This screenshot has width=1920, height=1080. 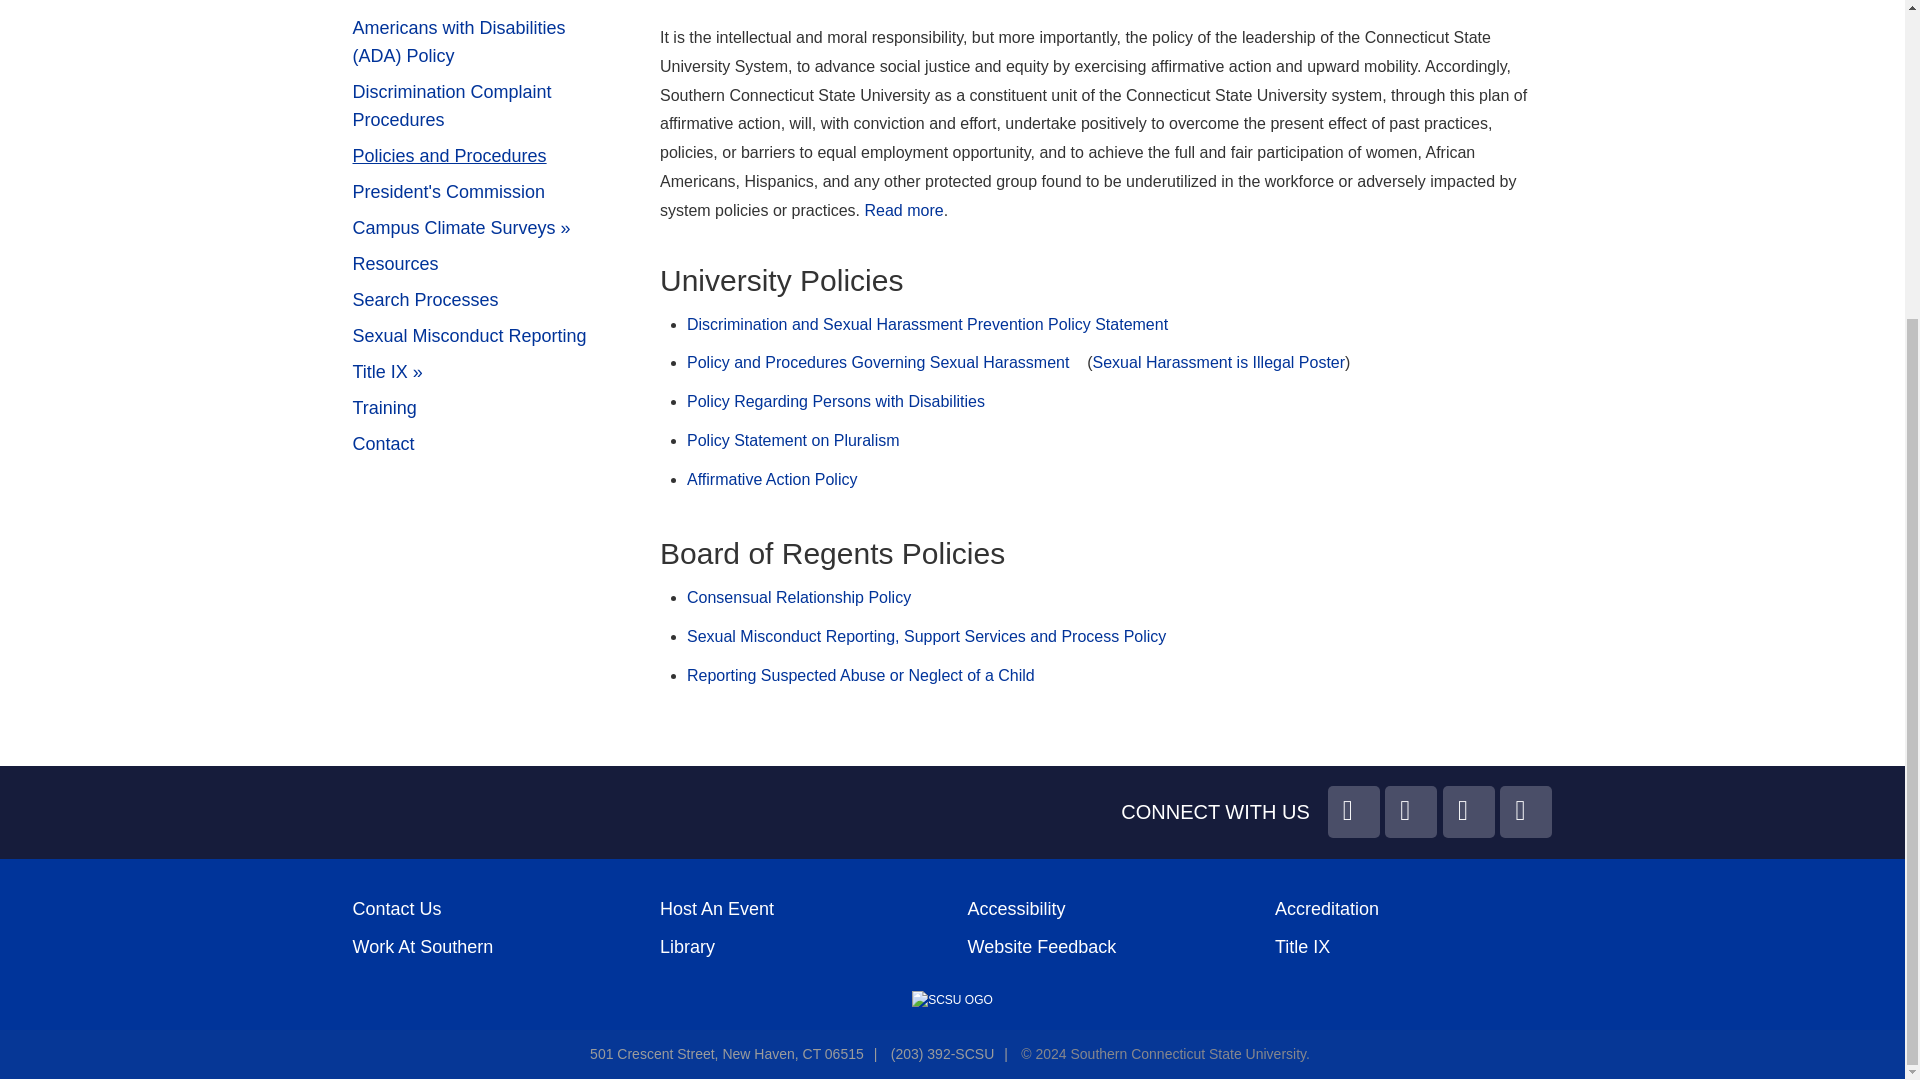 What do you see at coordinates (926, 636) in the screenshot?
I see `Sexual Misconduct Policy` at bounding box center [926, 636].